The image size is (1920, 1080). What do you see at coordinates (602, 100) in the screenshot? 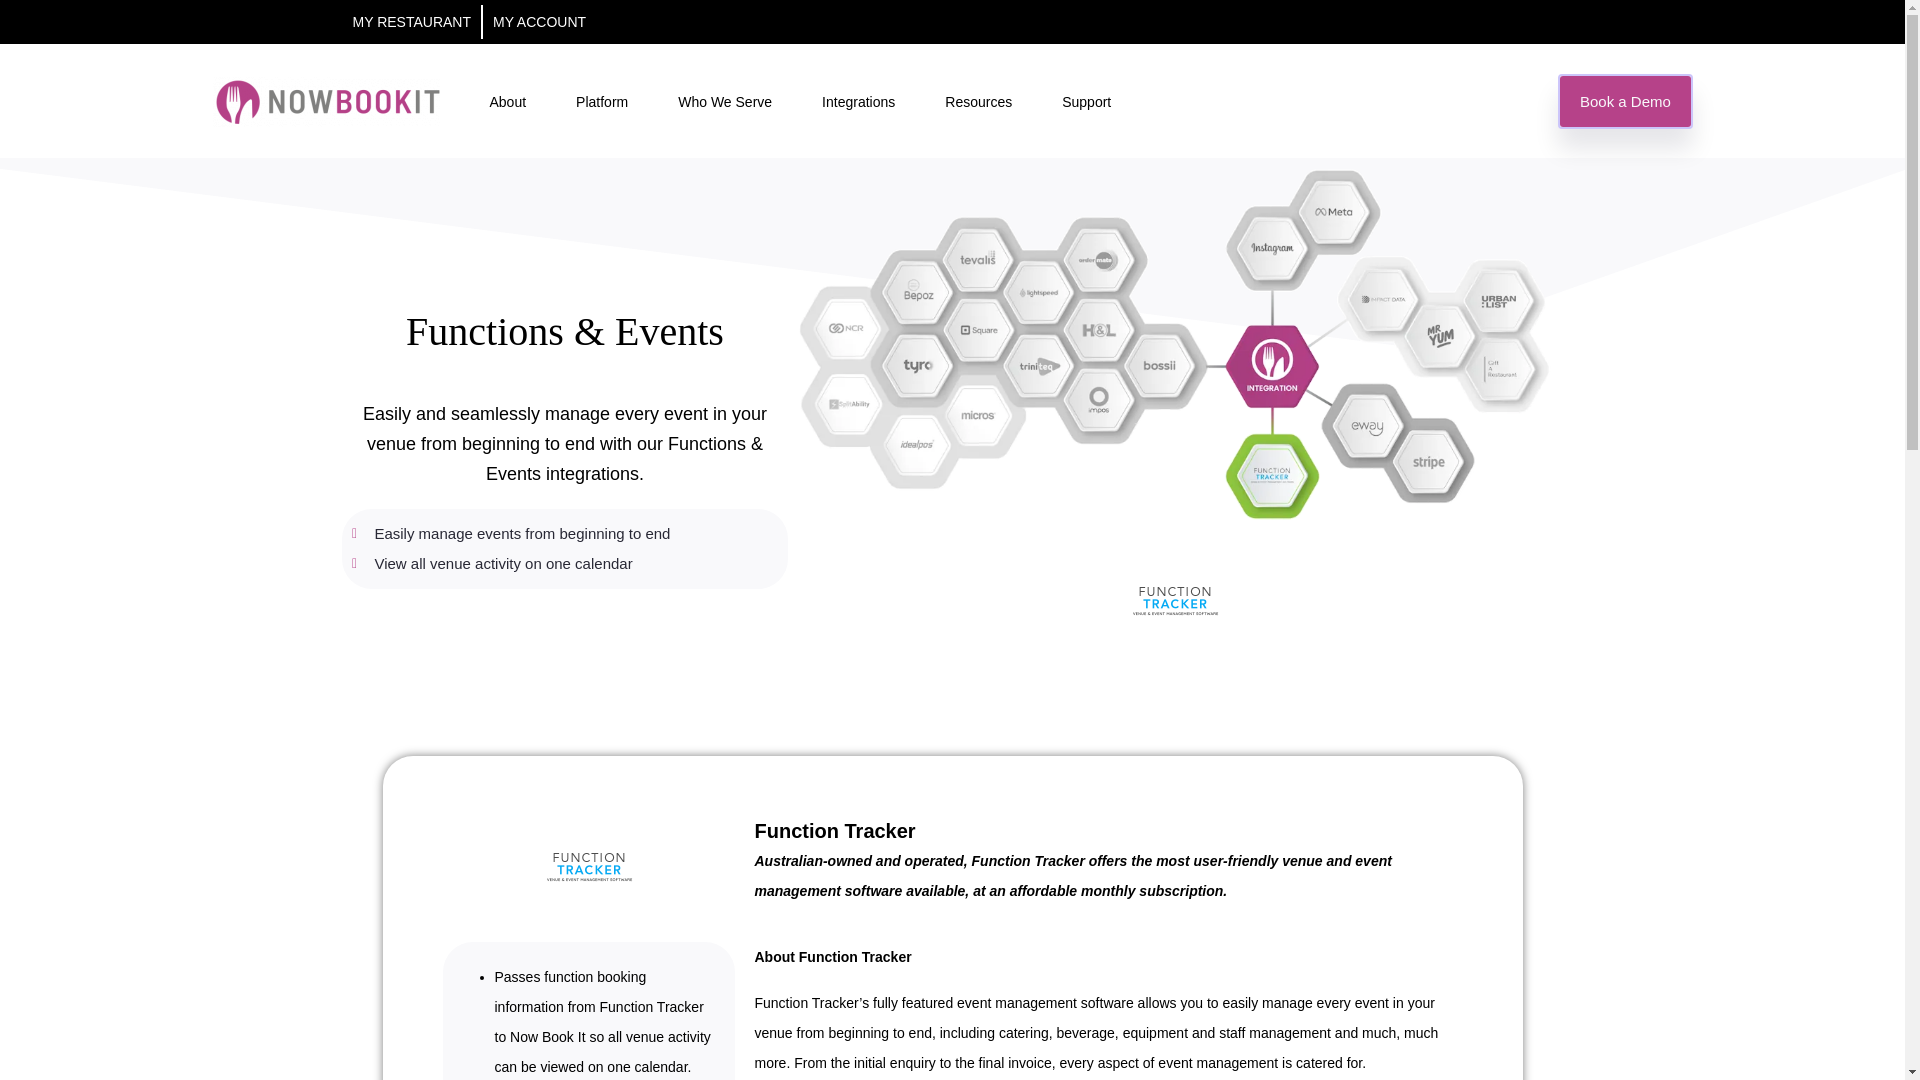
I see `Platform` at bounding box center [602, 100].